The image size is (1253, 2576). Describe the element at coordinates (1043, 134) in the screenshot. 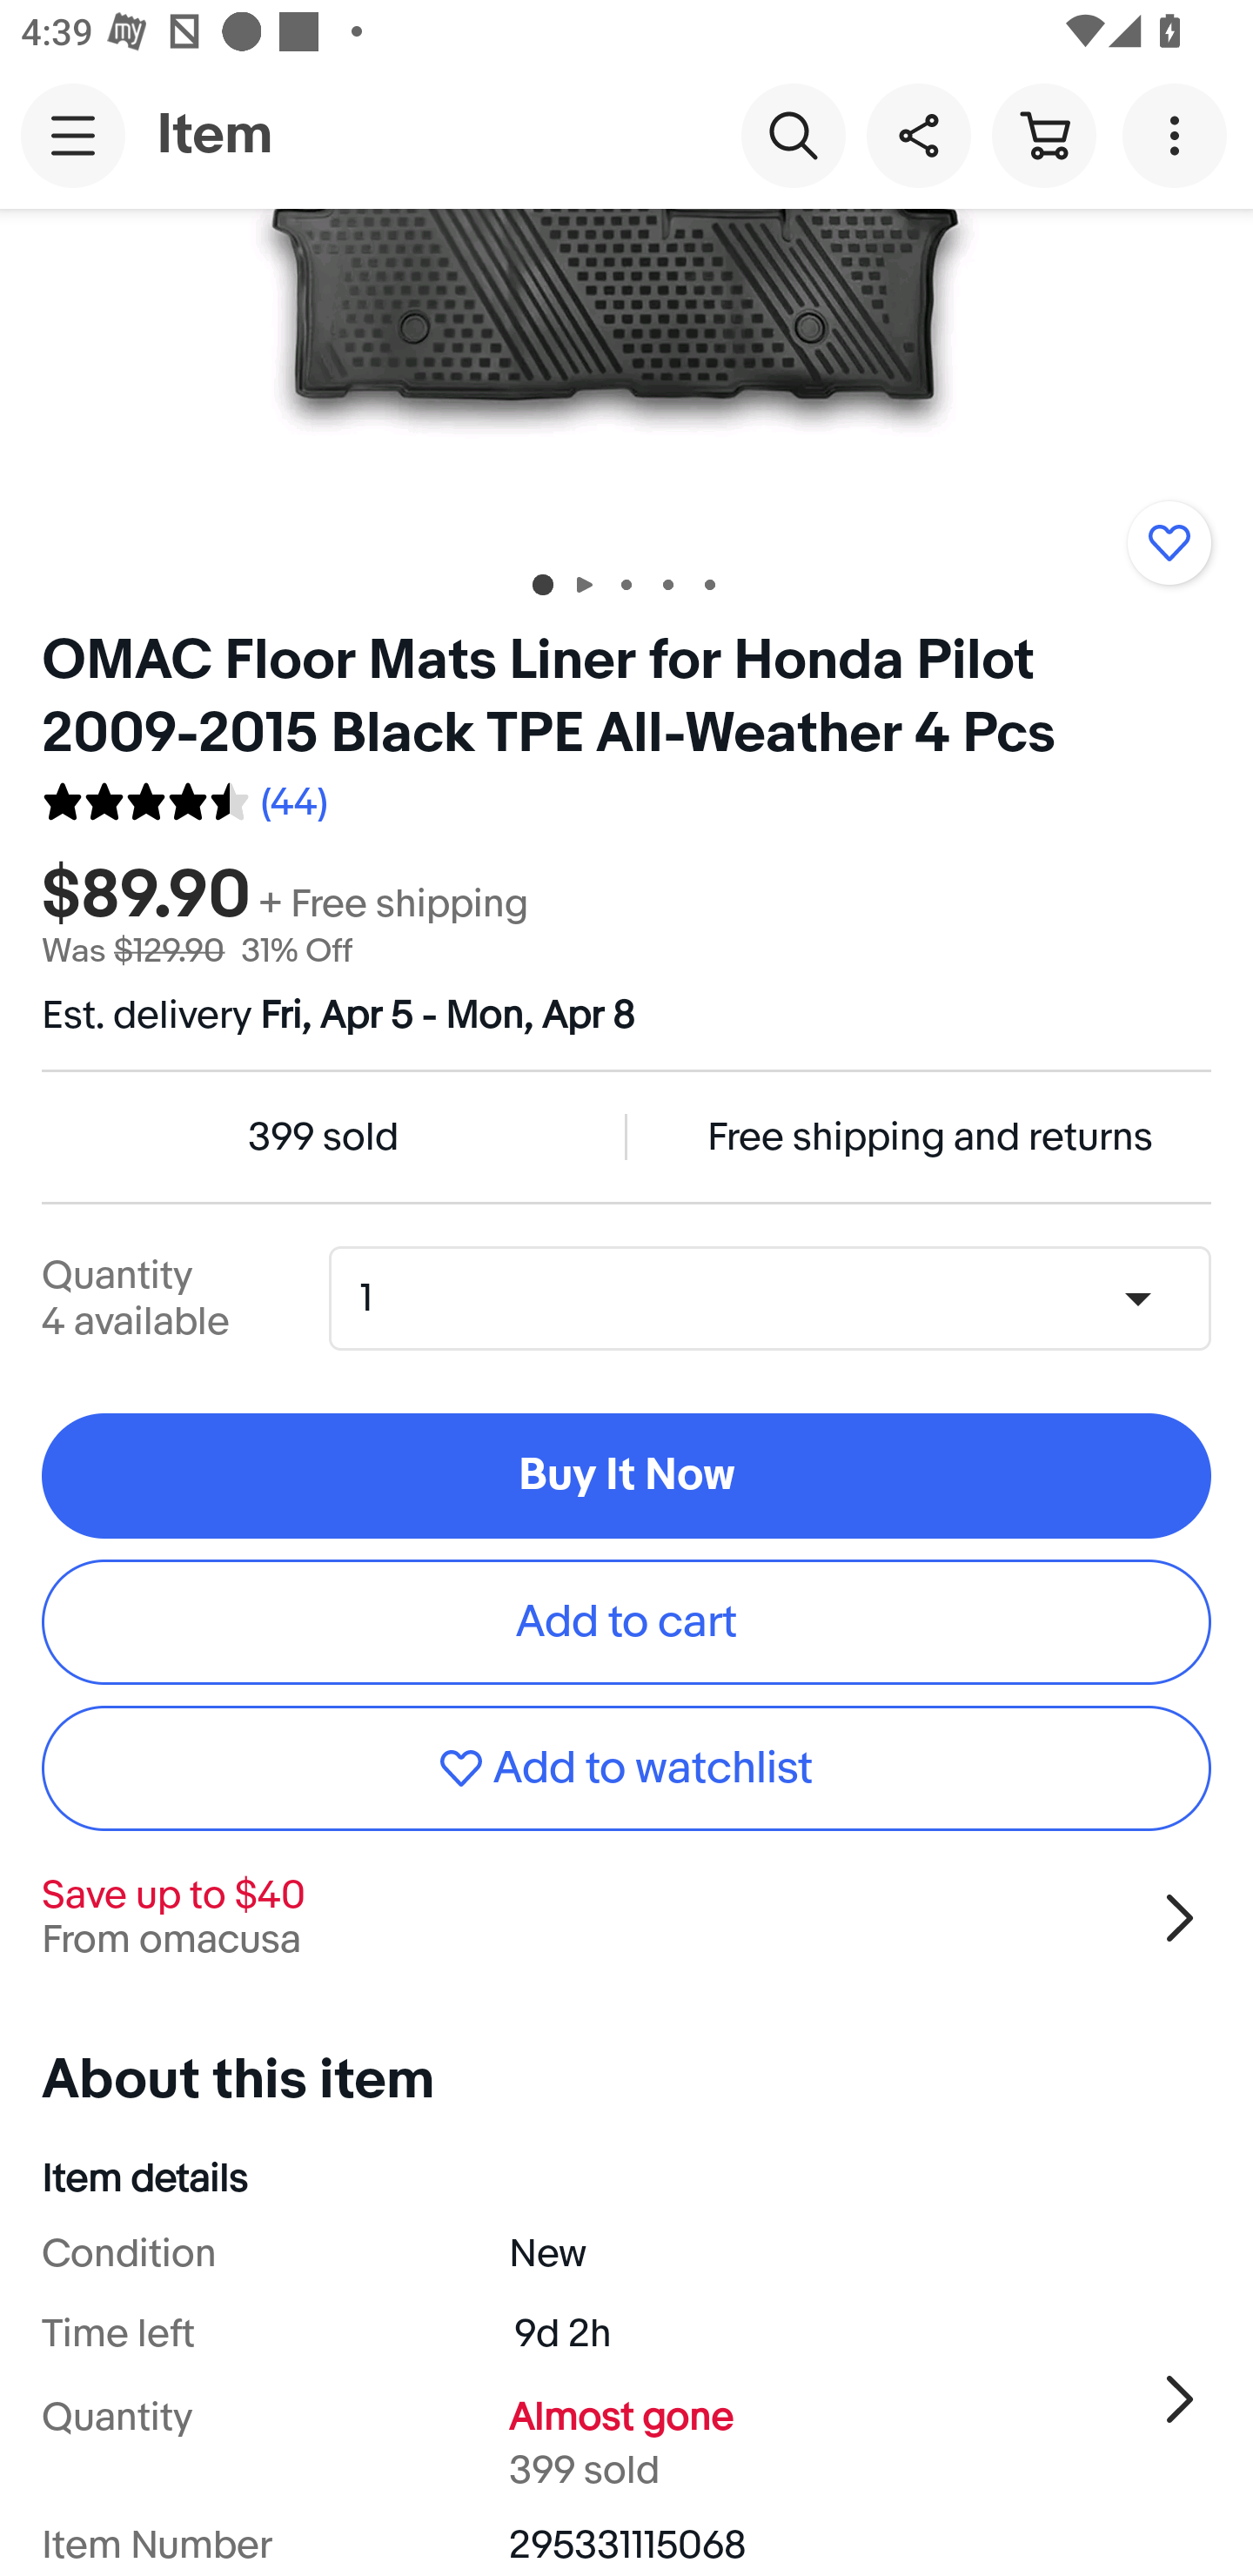

I see `Cart button shopping cart` at that location.